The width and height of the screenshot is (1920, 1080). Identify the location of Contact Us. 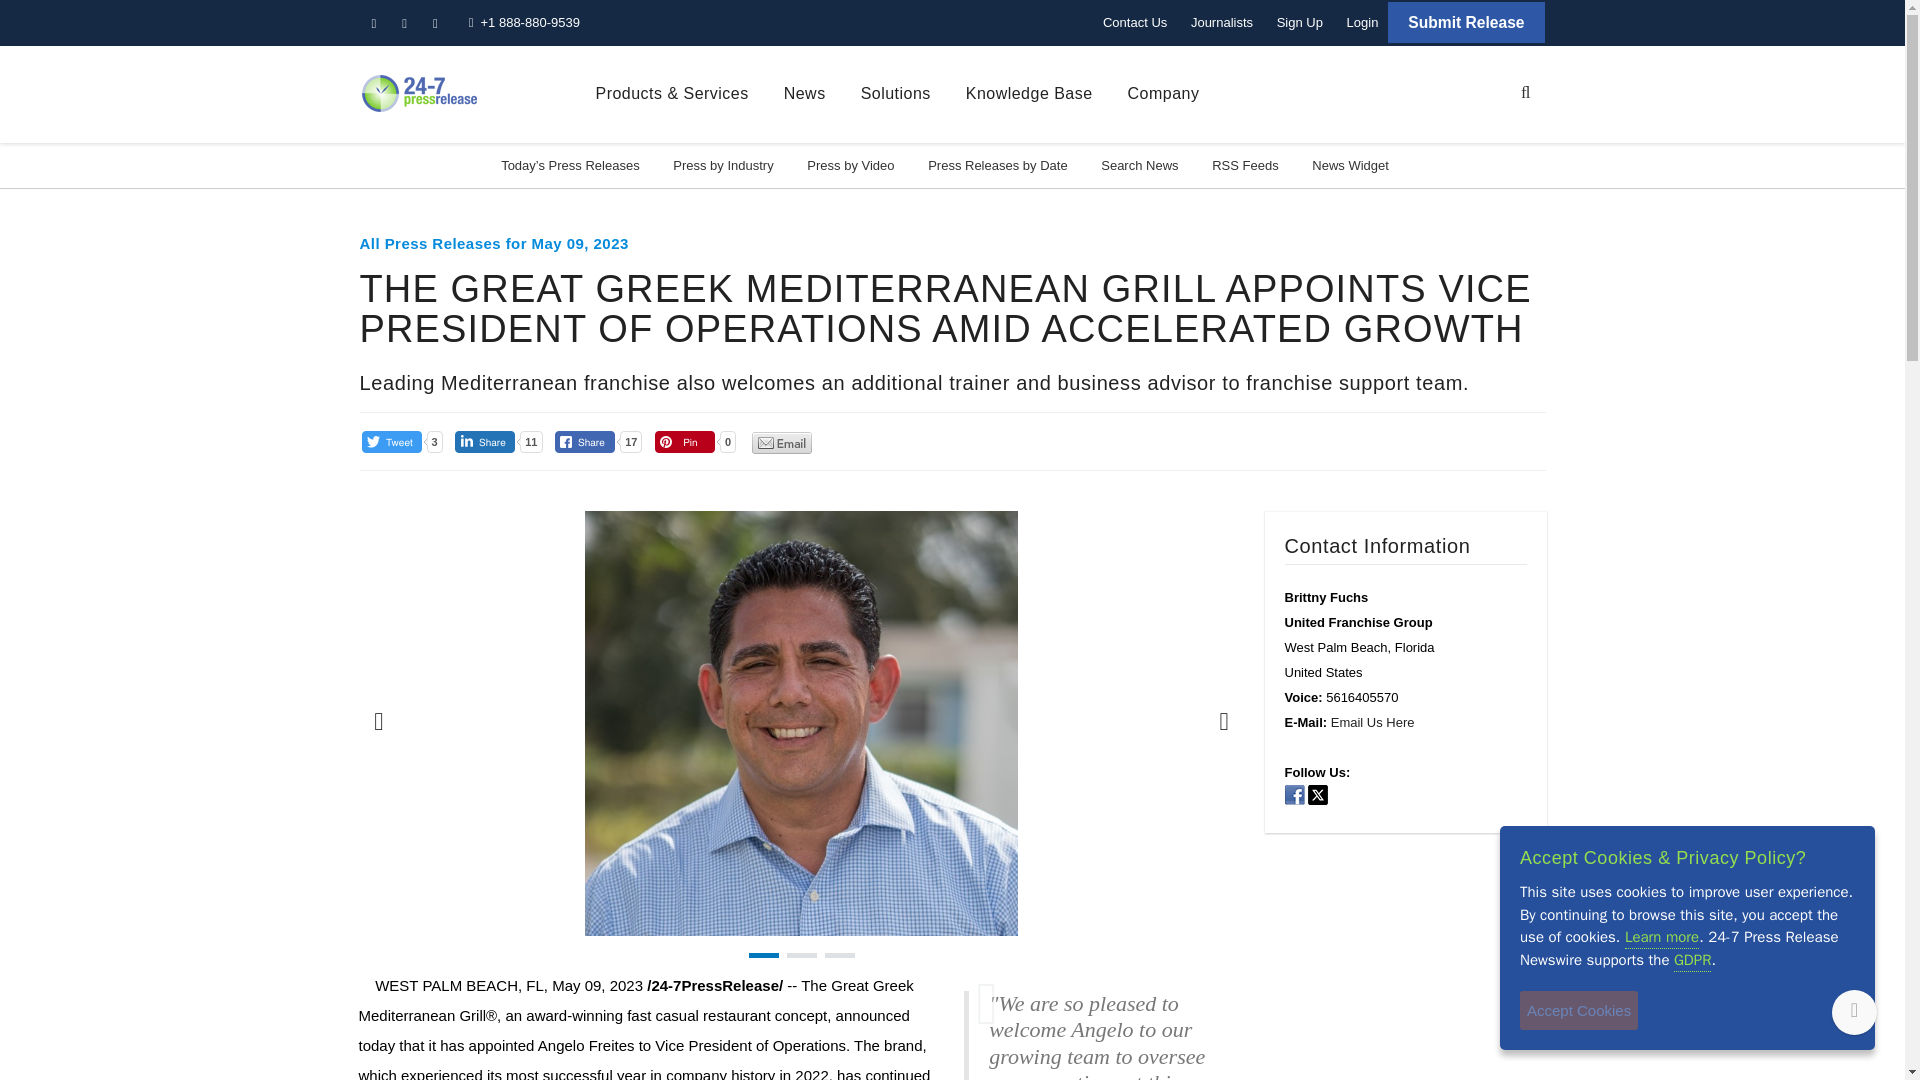
(1134, 22).